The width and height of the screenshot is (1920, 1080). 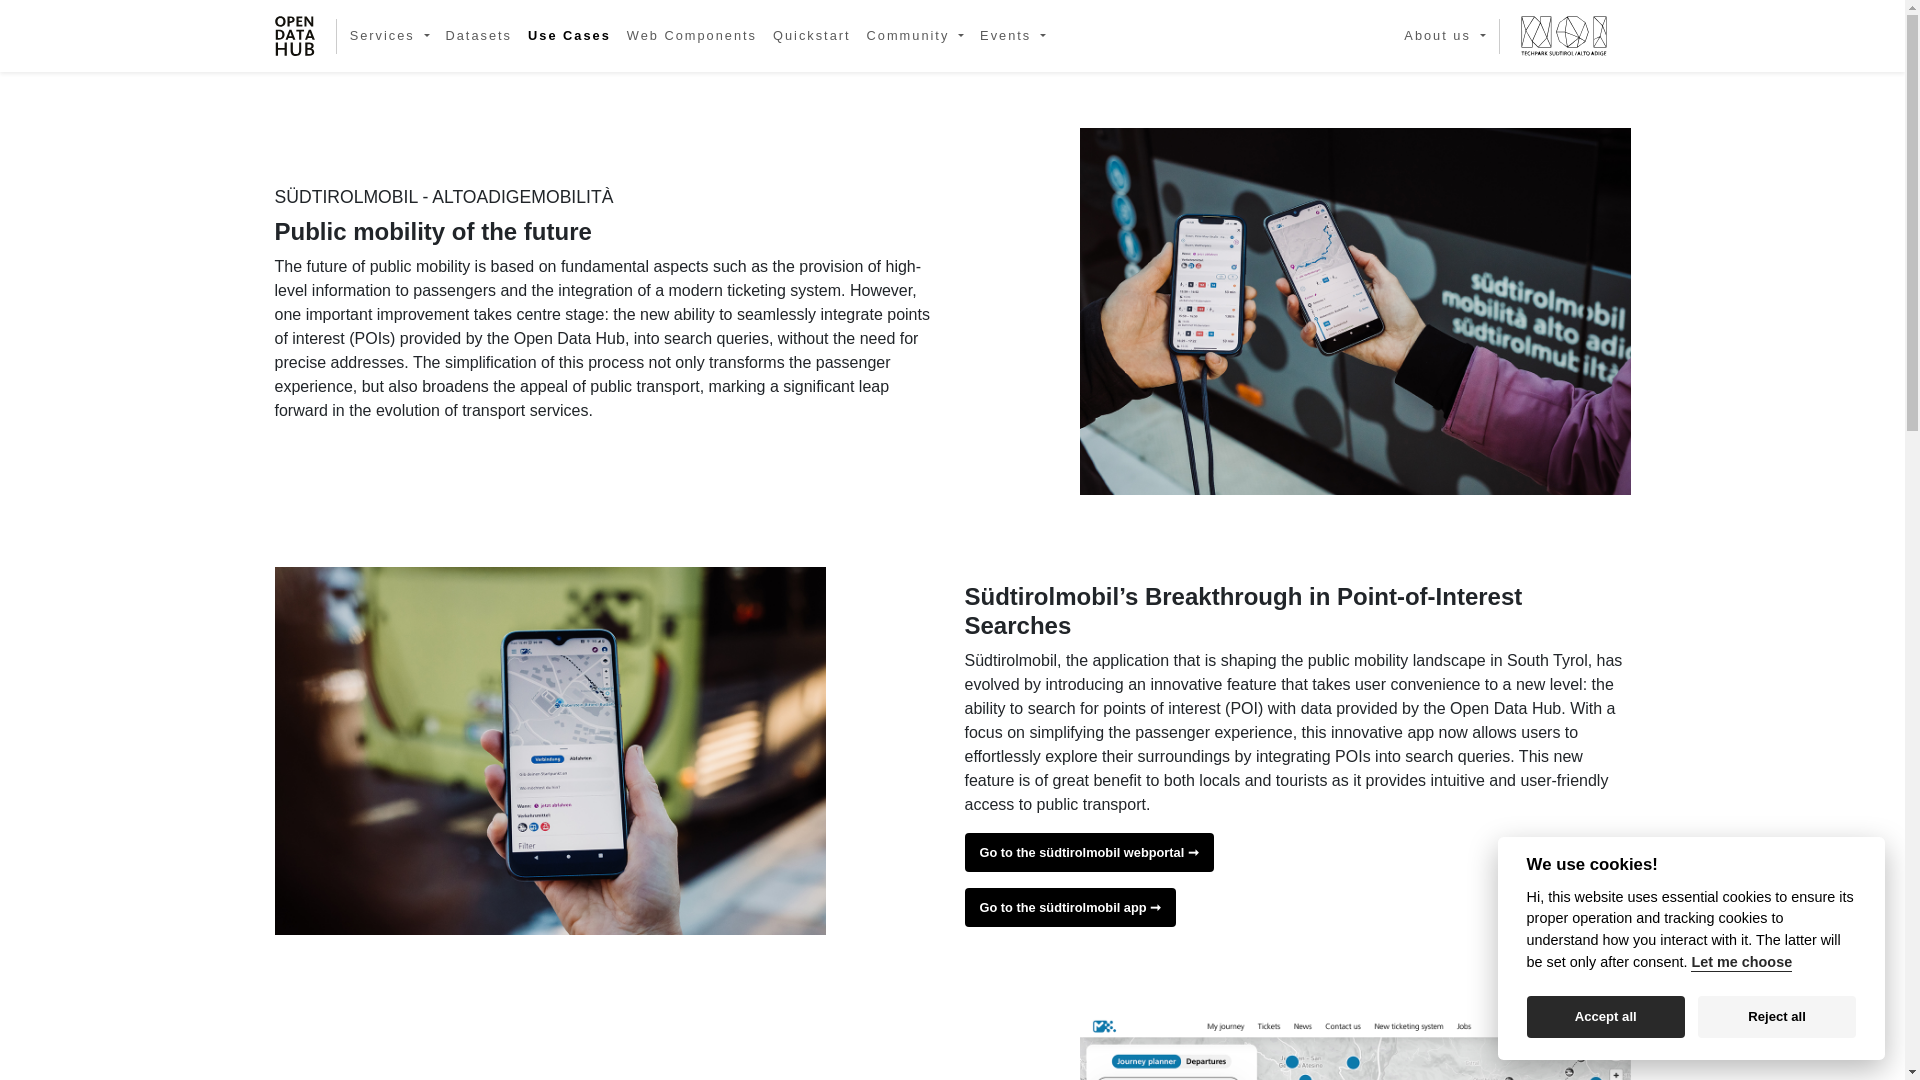 What do you see at coordinates (569, 35) in the screenshot?
I see `Use Cases` at bounding box center [569, 35].